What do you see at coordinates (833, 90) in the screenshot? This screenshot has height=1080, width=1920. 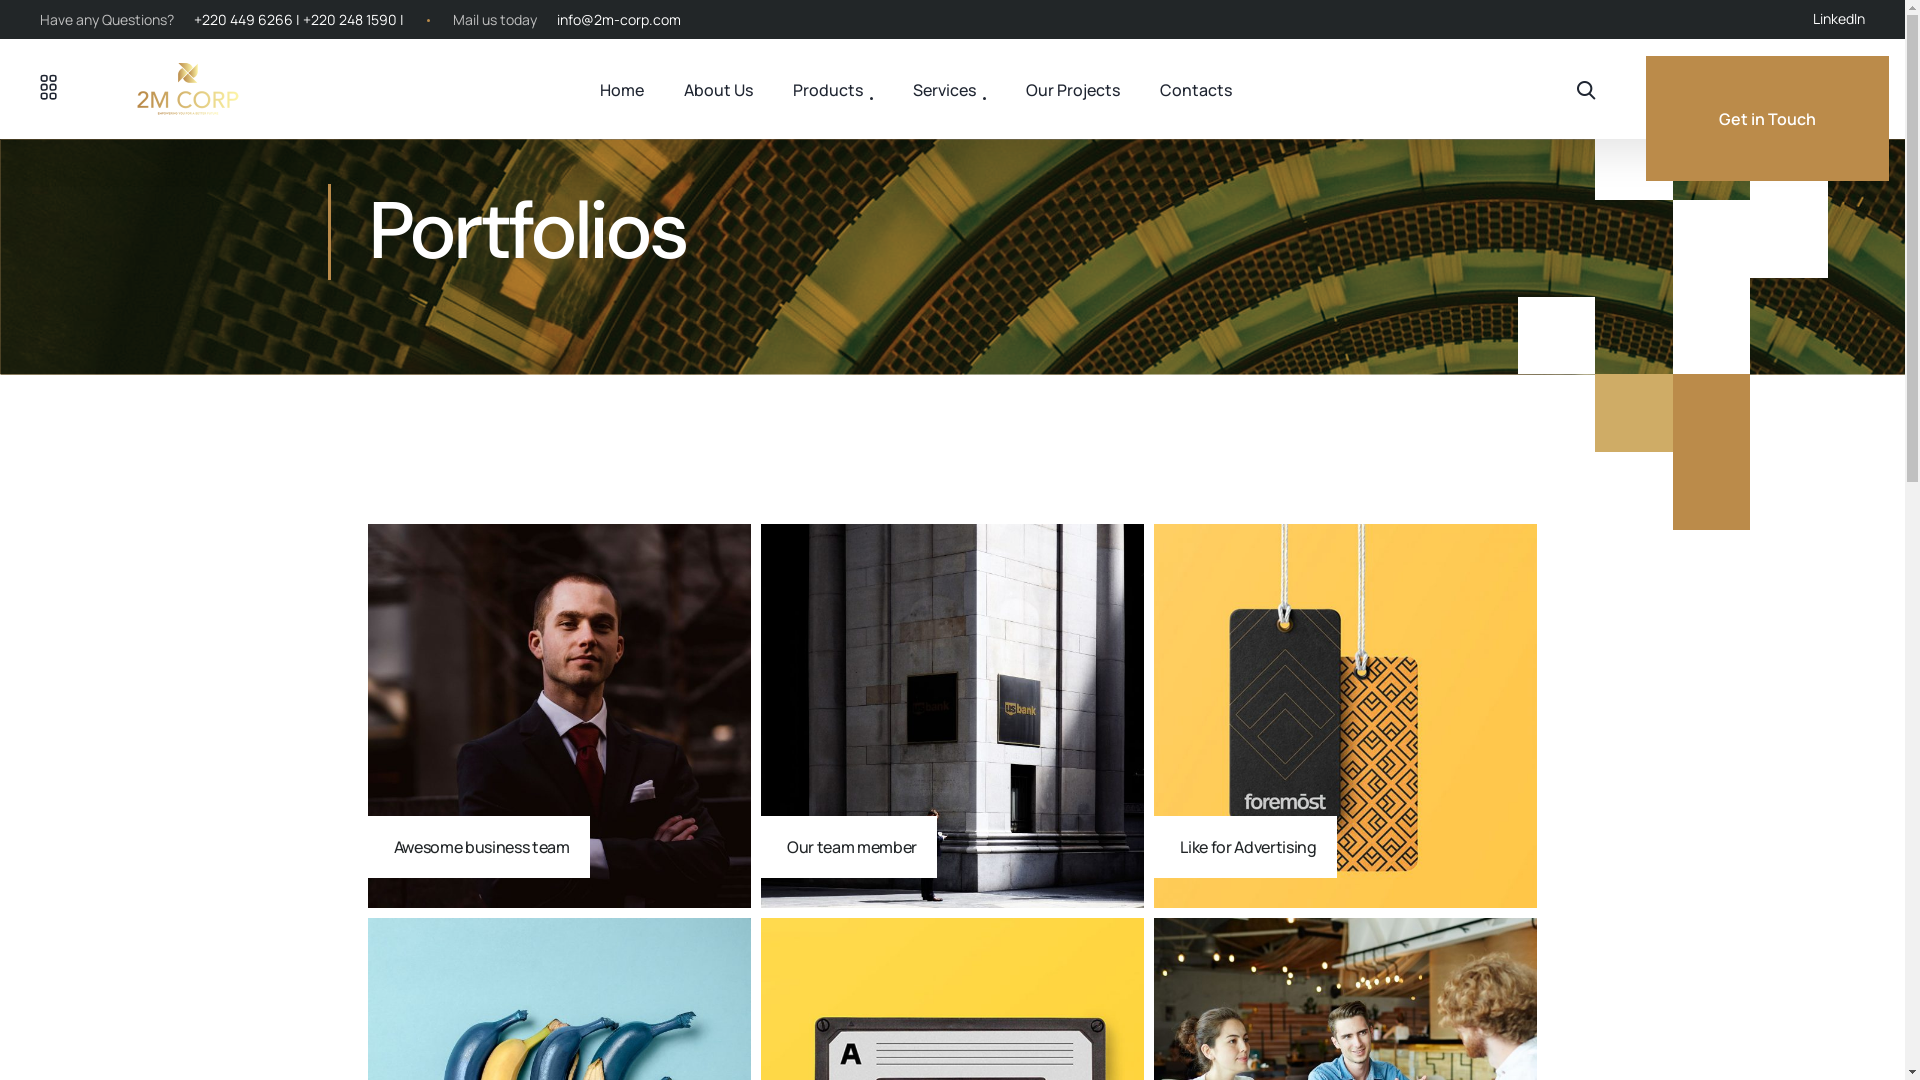 I see `Products` at bounding box center [833, 90].